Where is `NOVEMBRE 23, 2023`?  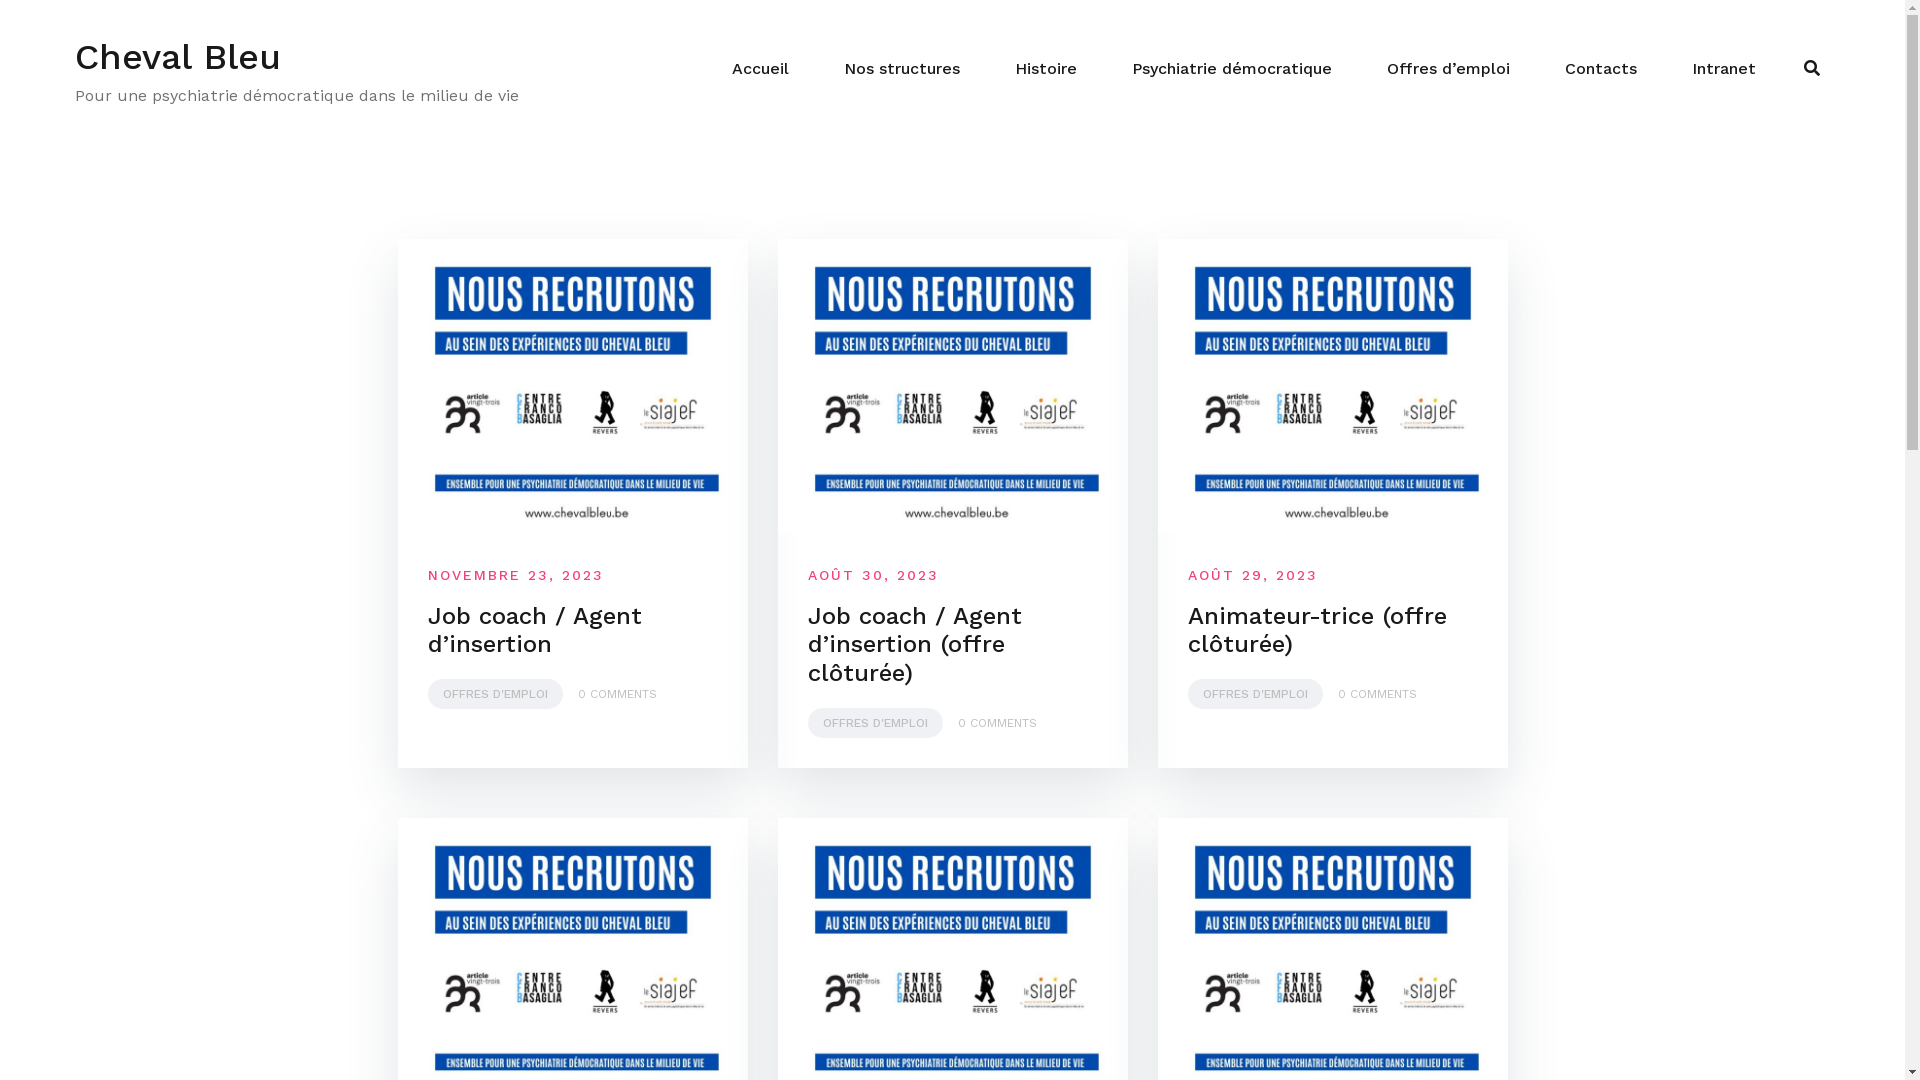 NOVEMBRE 23, 2023 is located at coordinates (516, 575).